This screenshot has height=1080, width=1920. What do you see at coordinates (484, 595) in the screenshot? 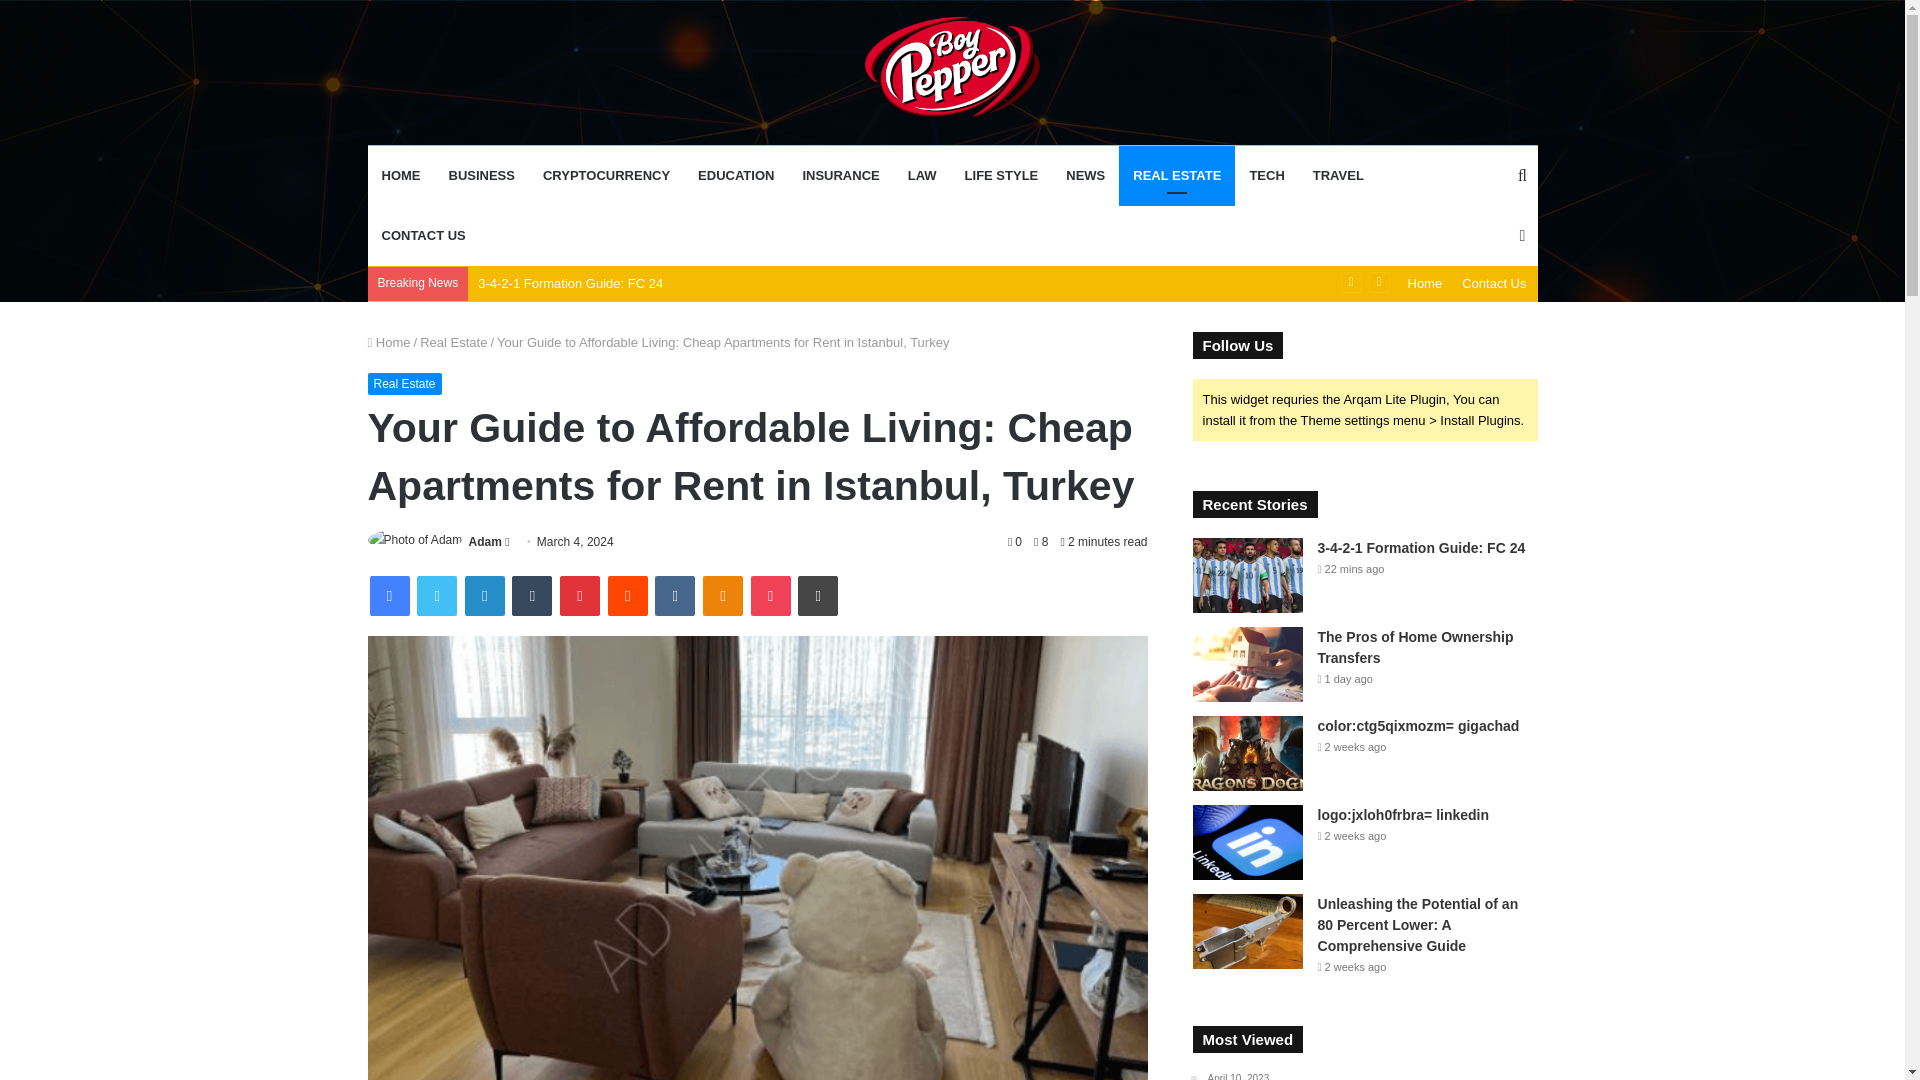
I see `LinkedIn` at bounding box center [484, 595].